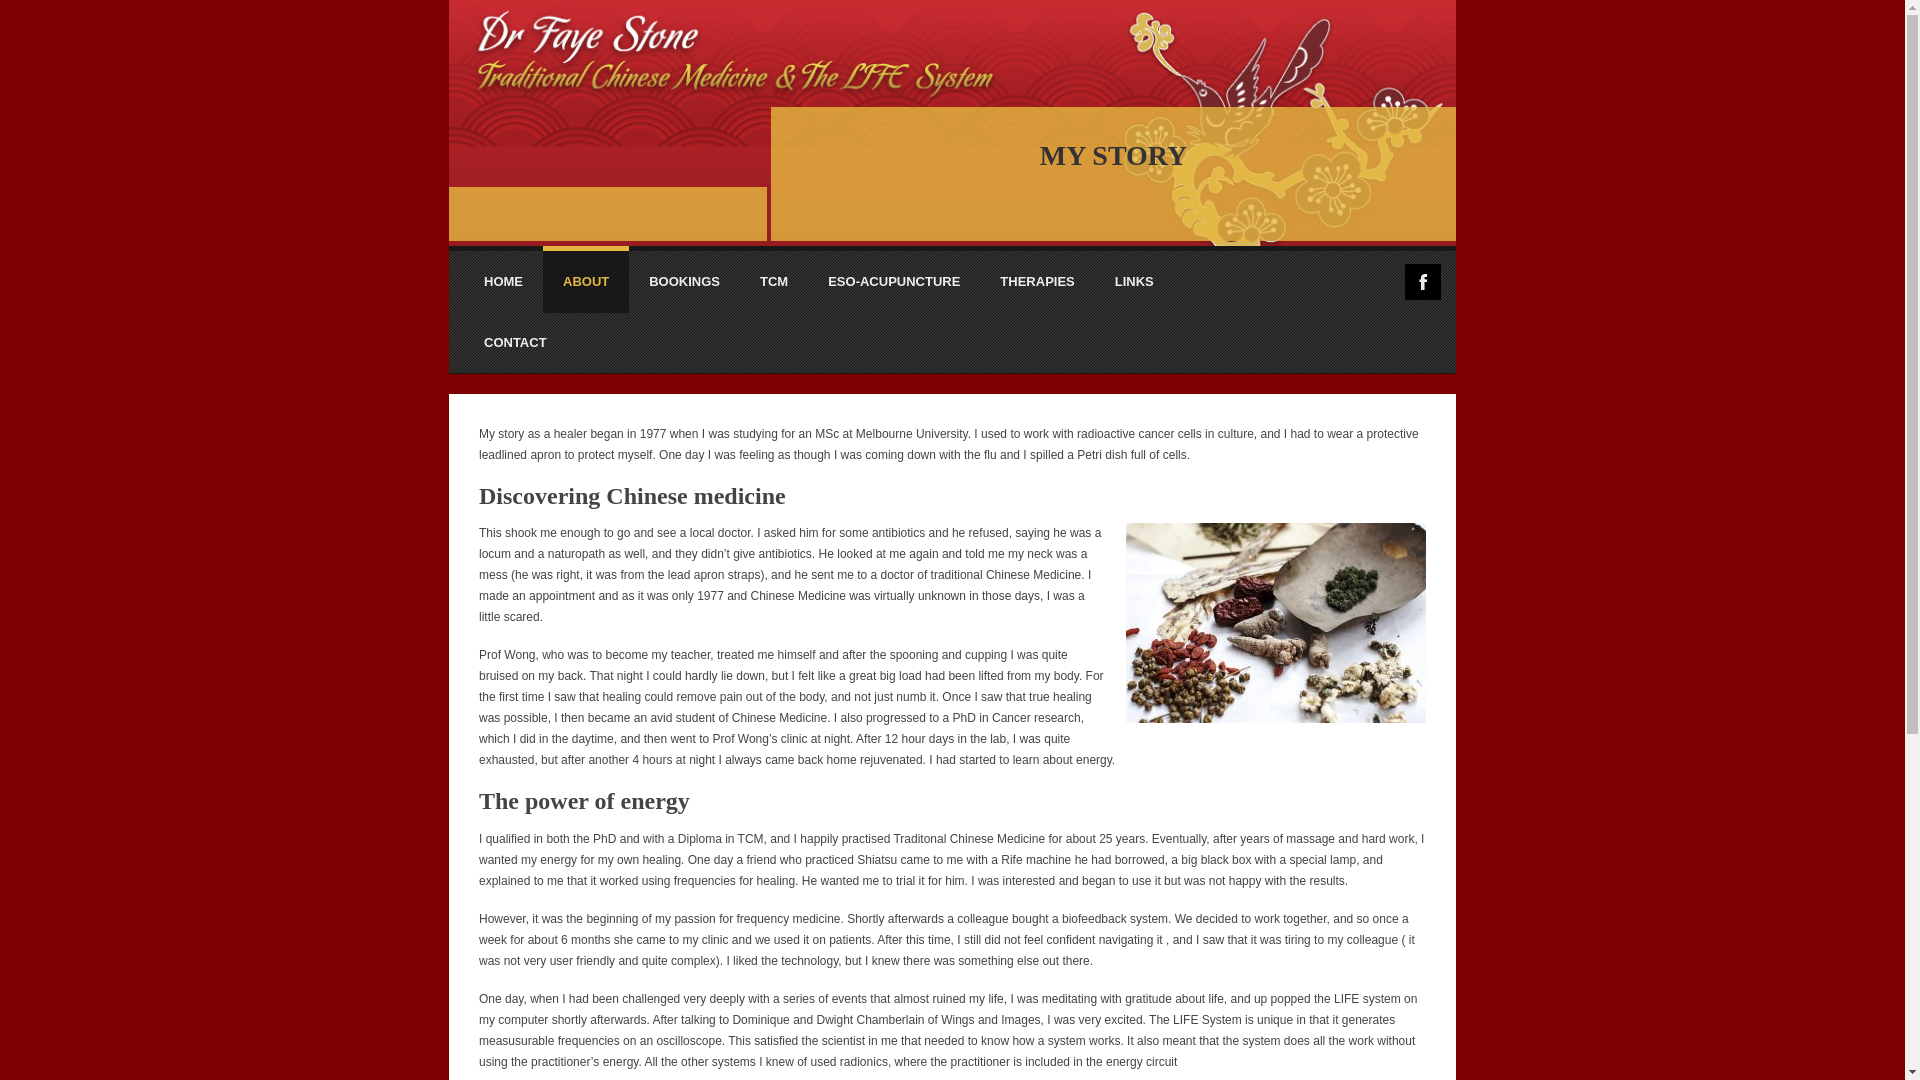 This screenshot has height=1080, width=1920. Describe the element at coordinates (1134, 281) in the screenshot. I see `LINKS` at that location.